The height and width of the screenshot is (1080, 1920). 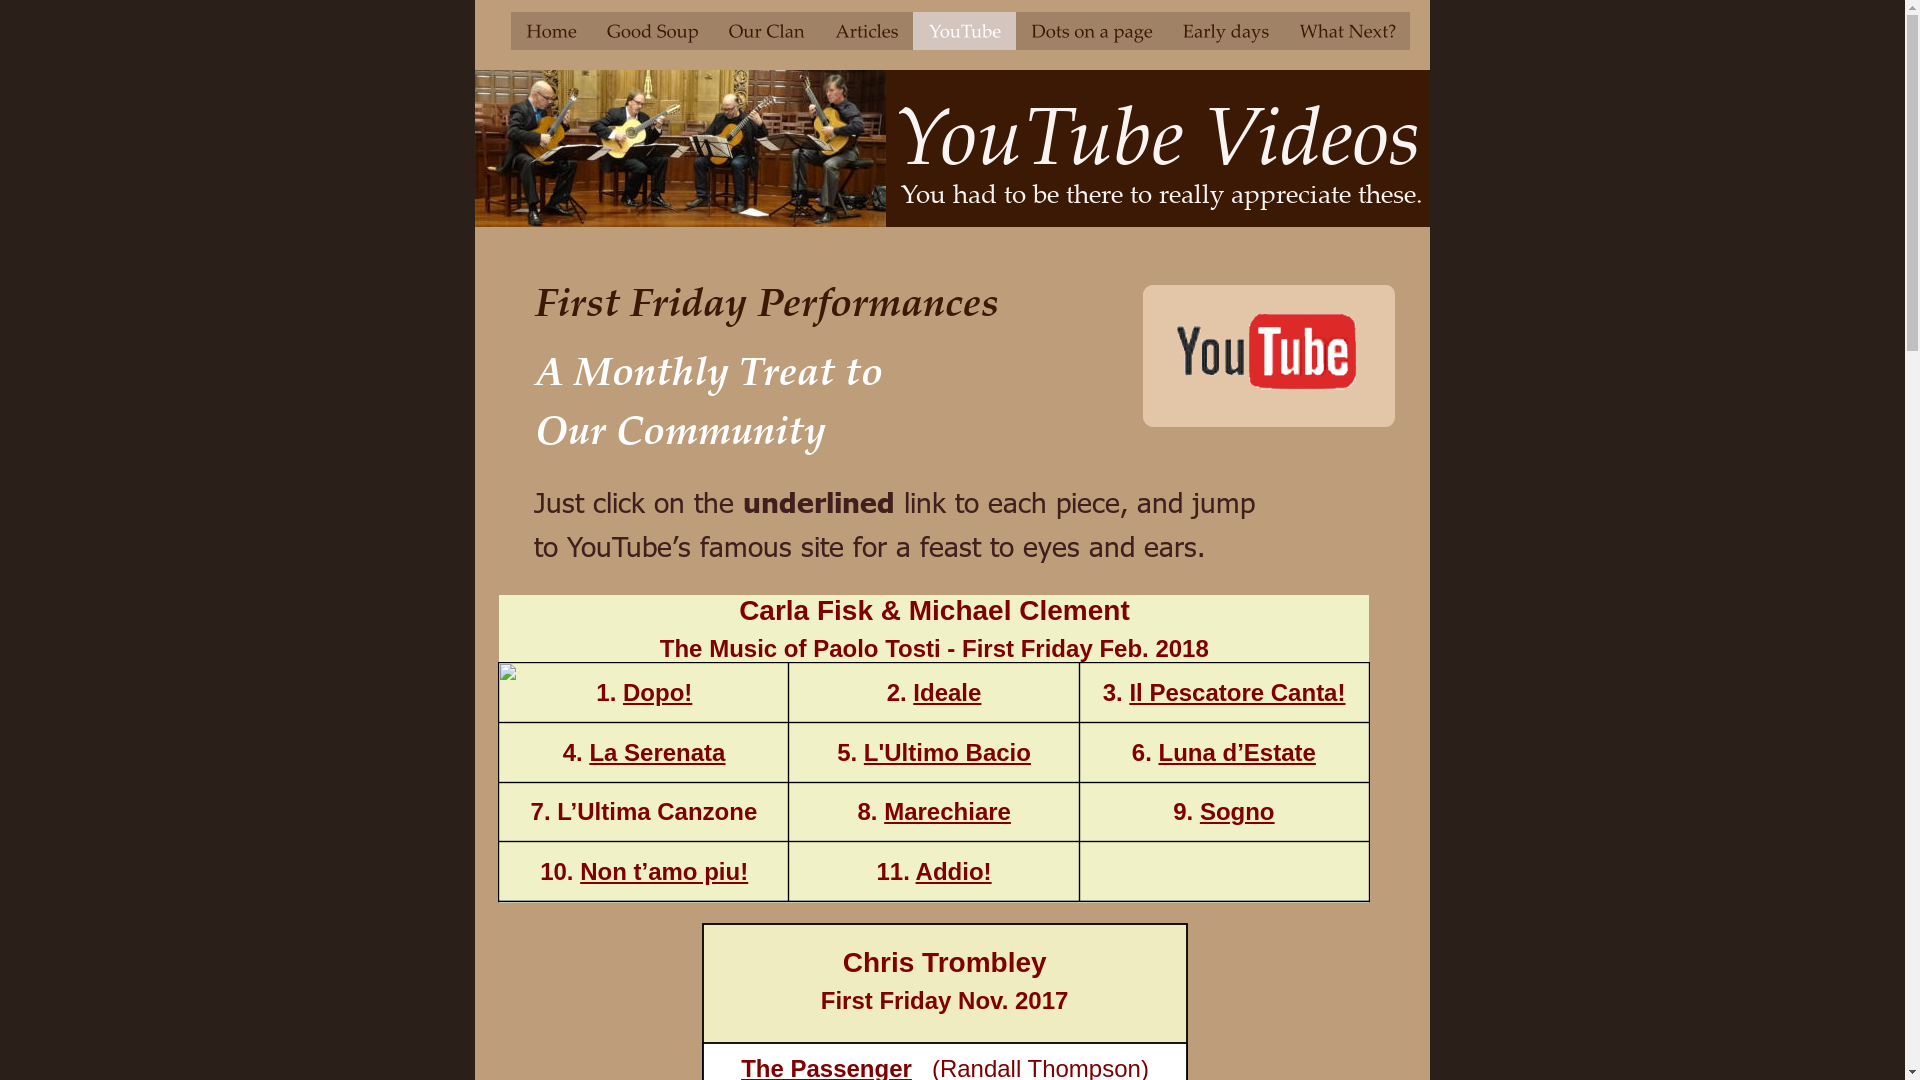 What do you see at coordinates (947, 692) in the screenshot?
I see `Ideale` at bounding box center [947, 692].